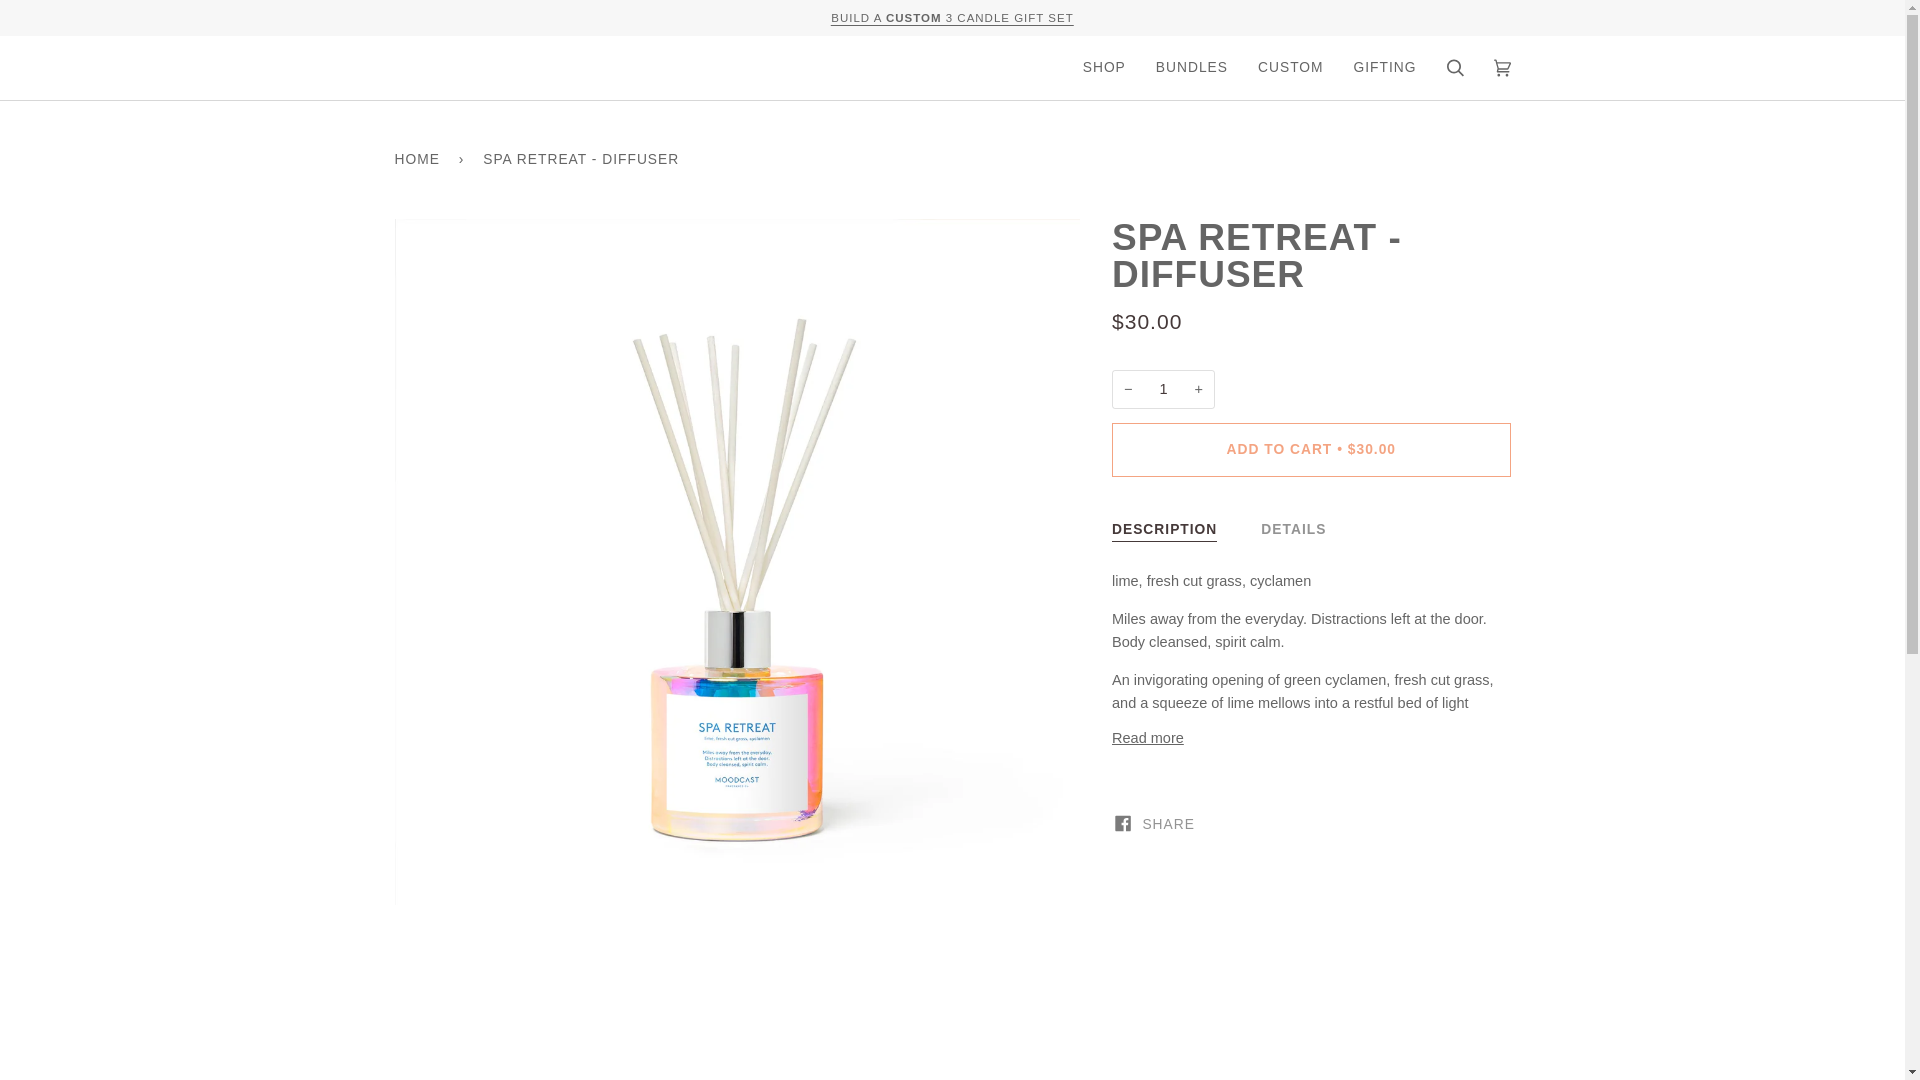  Describe the element at coordinates (419, 159) in the screenshot. I see `Back to the frontpage` at that location.